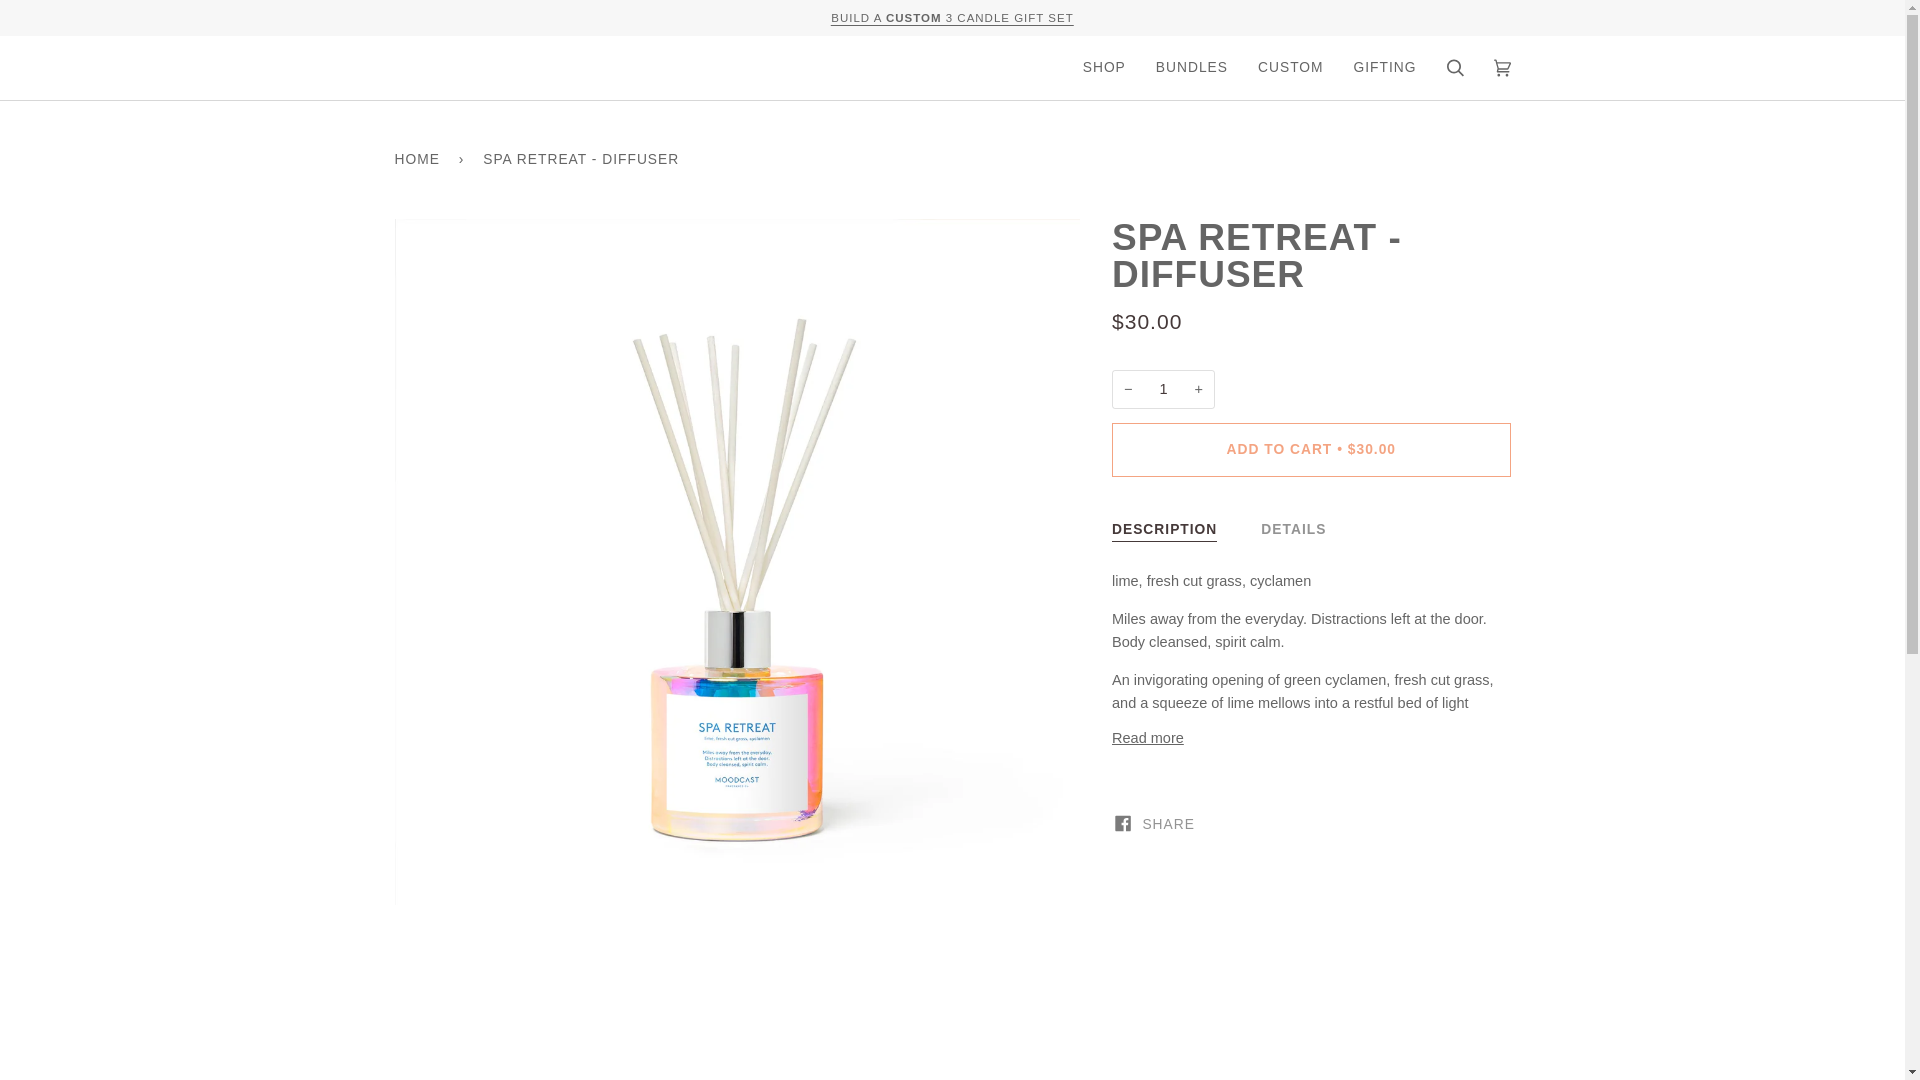  Describe the element at coordinates (419, 159) in the screenshot. I see `Back to the frontpage` at that location.